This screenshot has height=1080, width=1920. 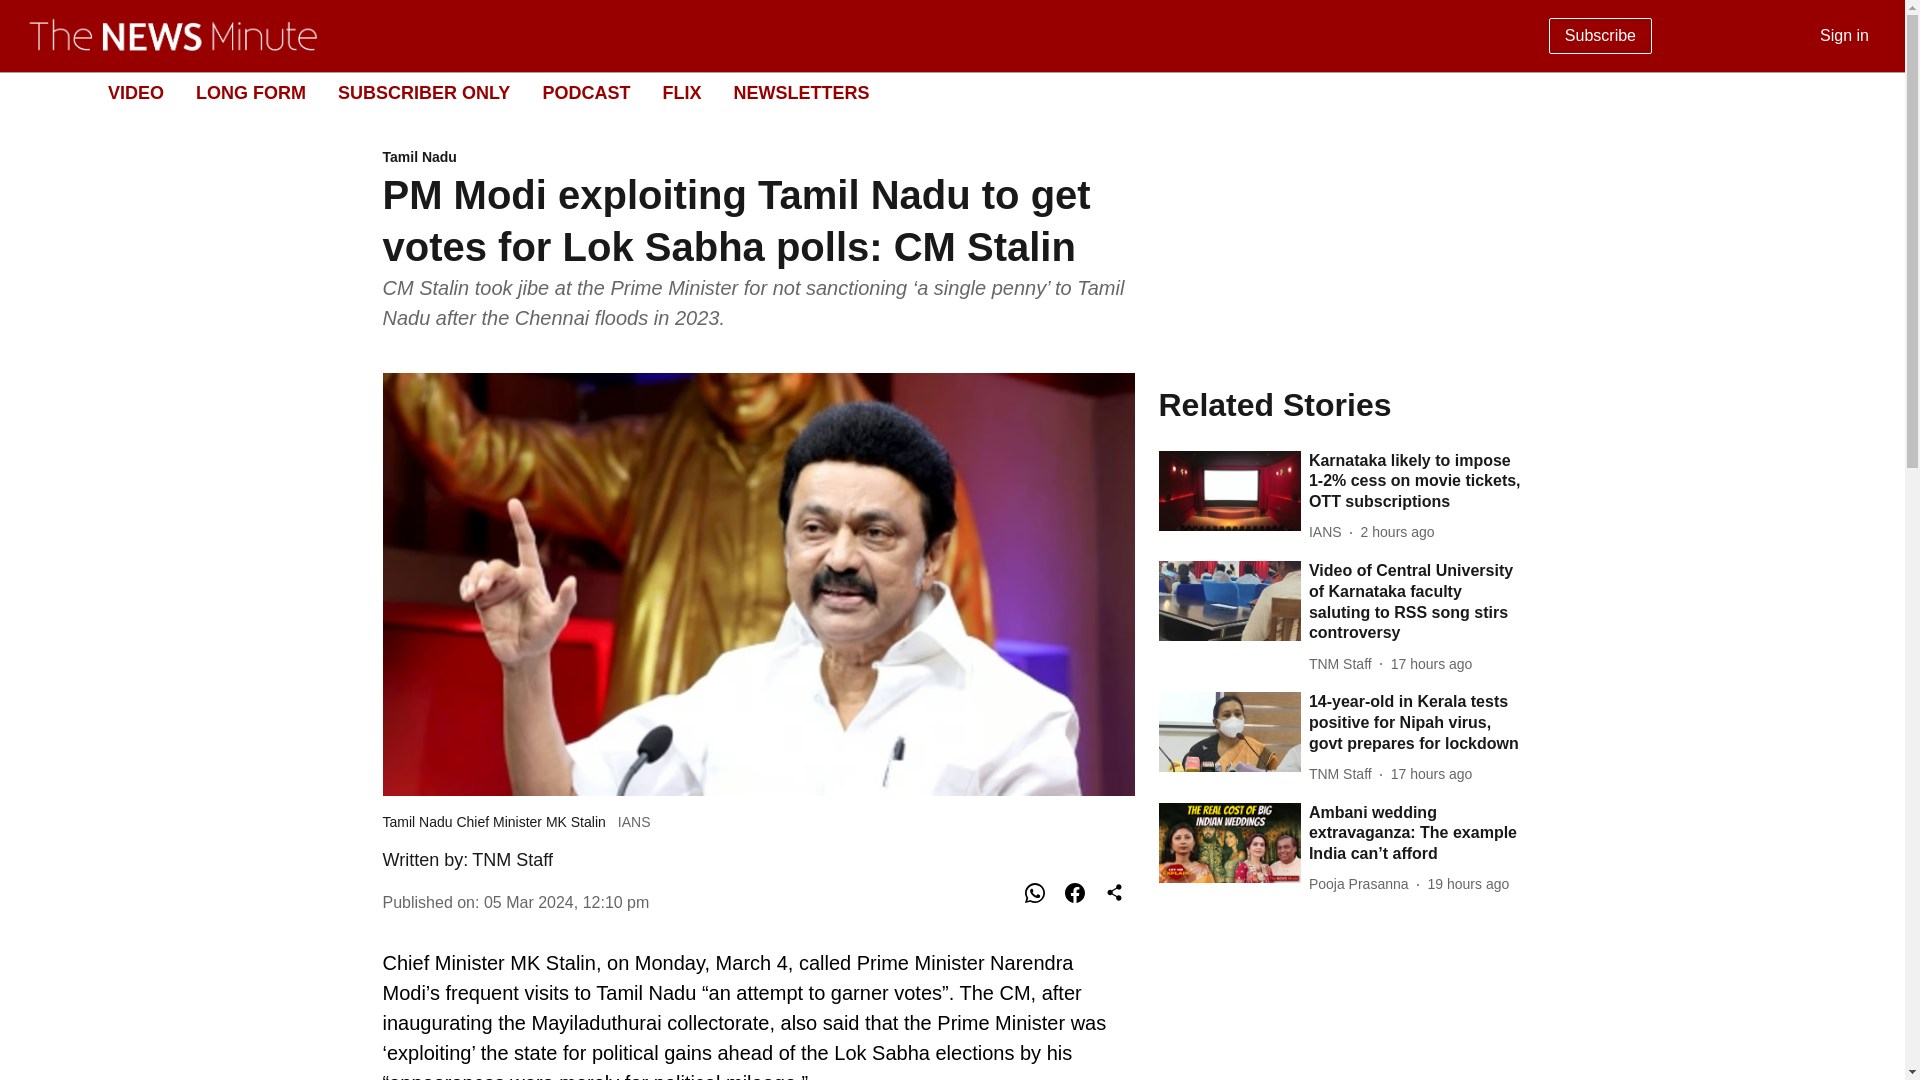 What do you see at coordinates (801, 92) in the screenshot?
I see `NEWSLETTERS` at bounding box center [801, 92].